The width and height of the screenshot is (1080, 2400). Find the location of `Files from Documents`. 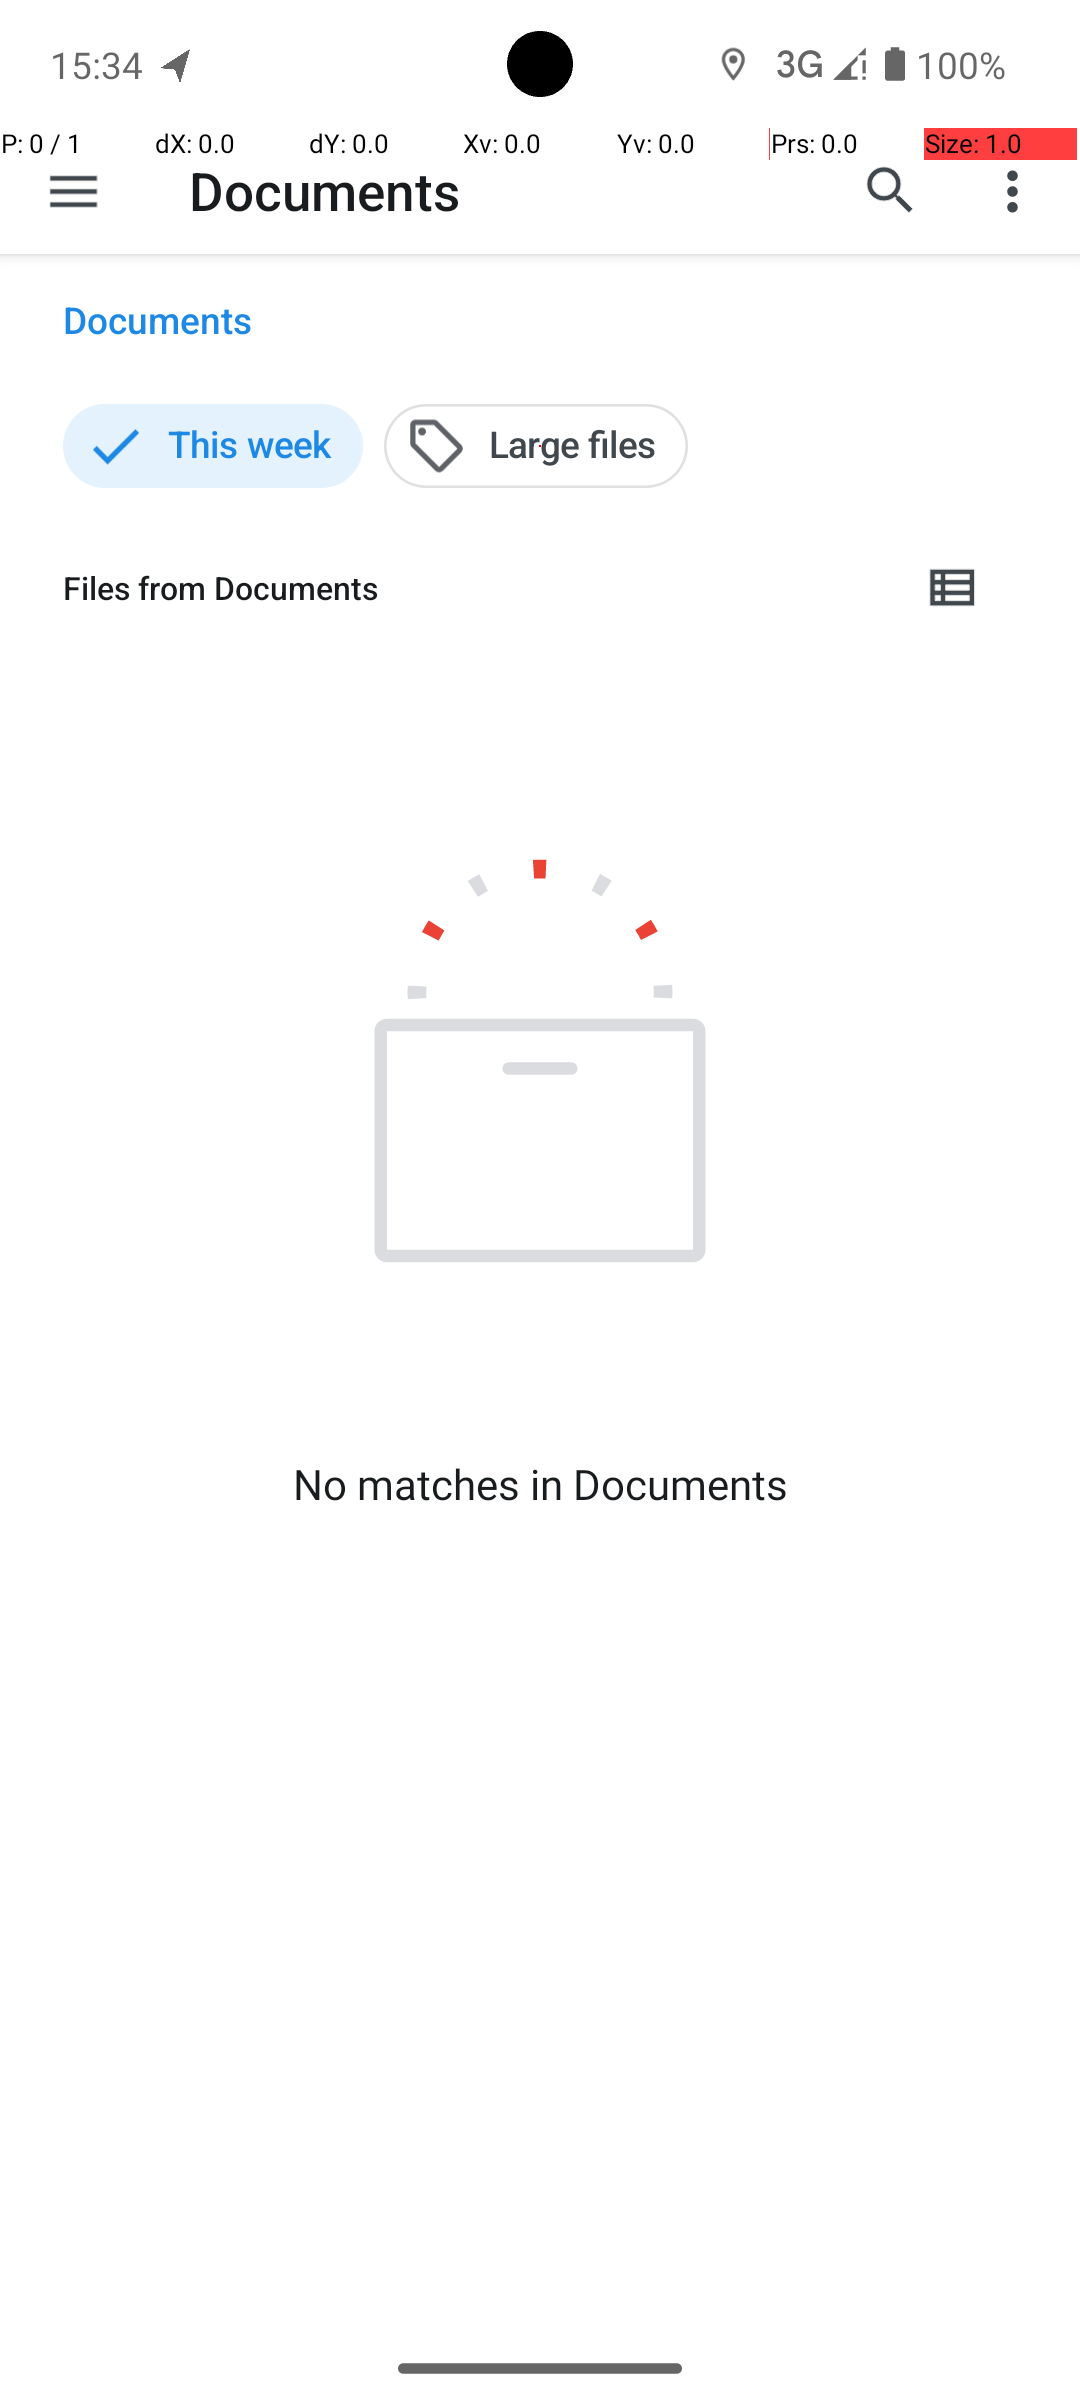

Files from Documents is located at coordinates (476, 588).